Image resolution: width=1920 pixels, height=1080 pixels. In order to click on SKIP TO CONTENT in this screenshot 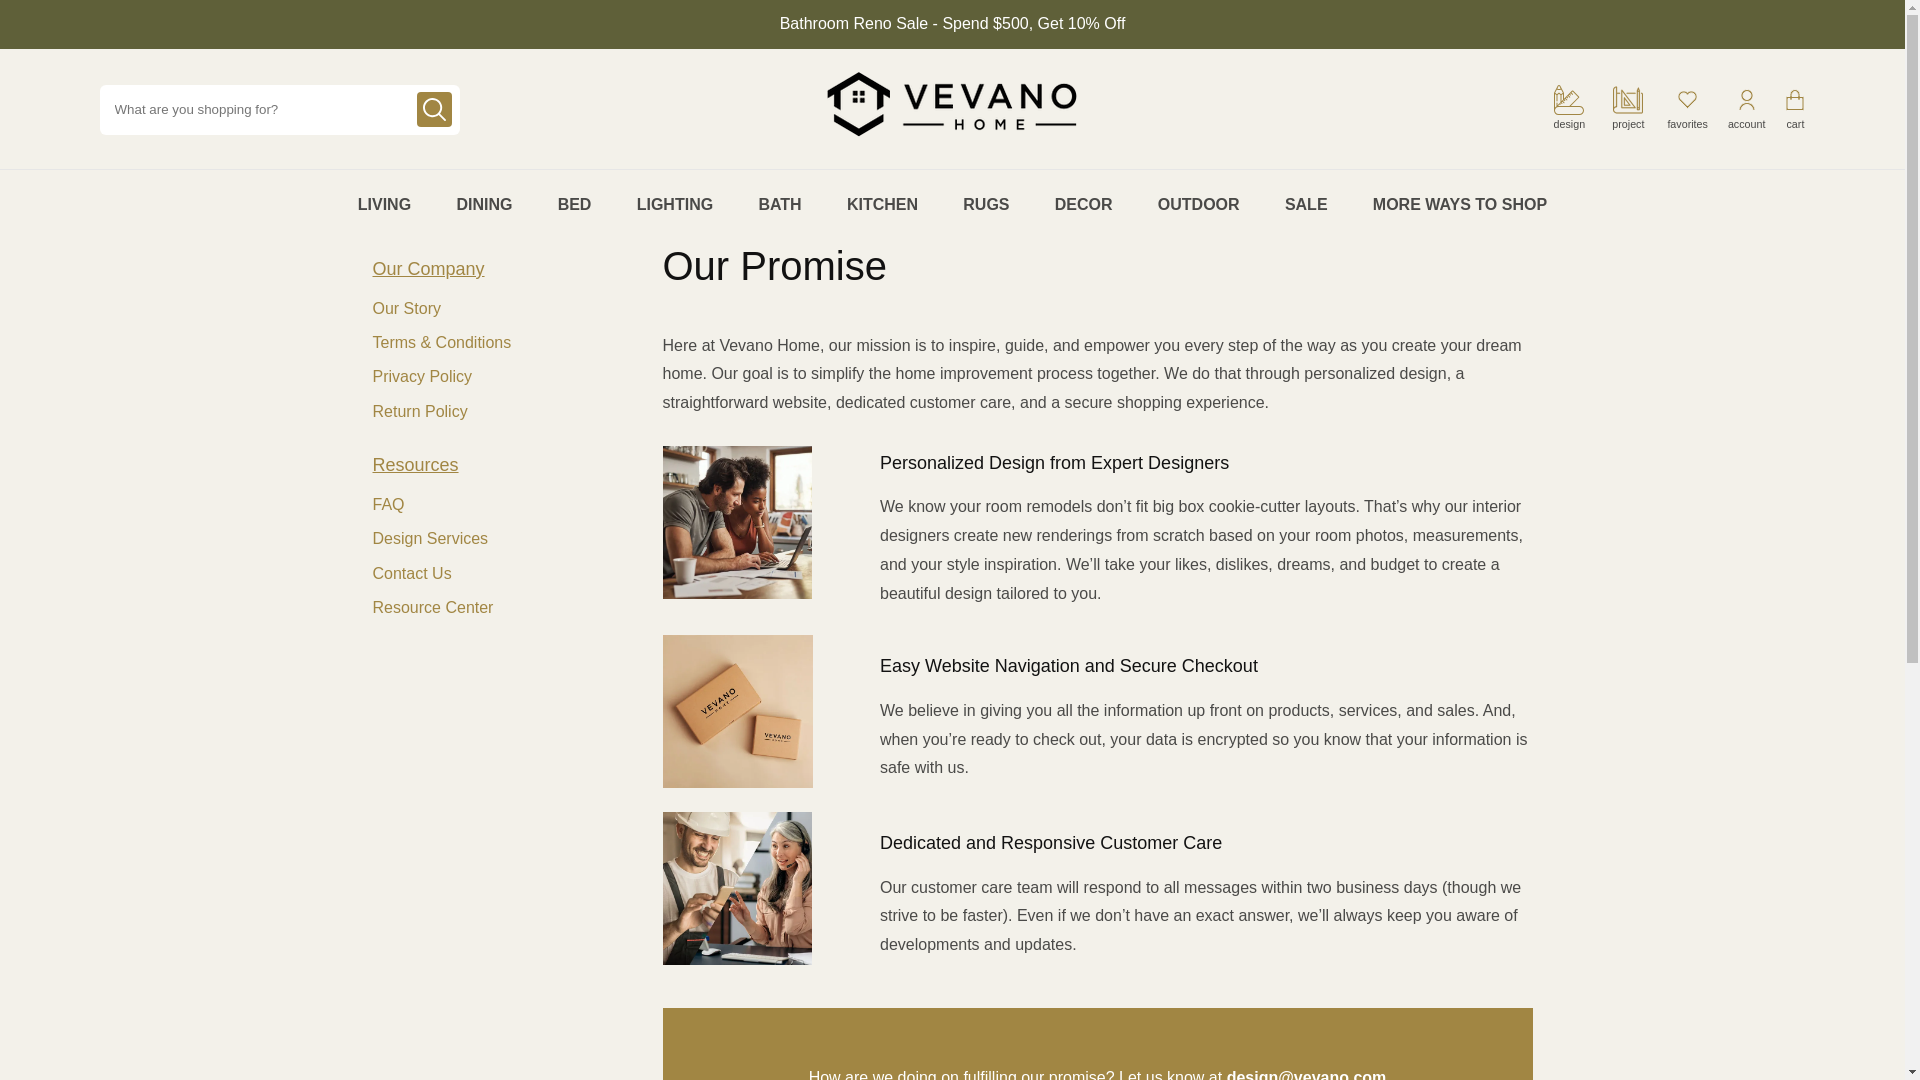, I will do `click(39, 10)`.